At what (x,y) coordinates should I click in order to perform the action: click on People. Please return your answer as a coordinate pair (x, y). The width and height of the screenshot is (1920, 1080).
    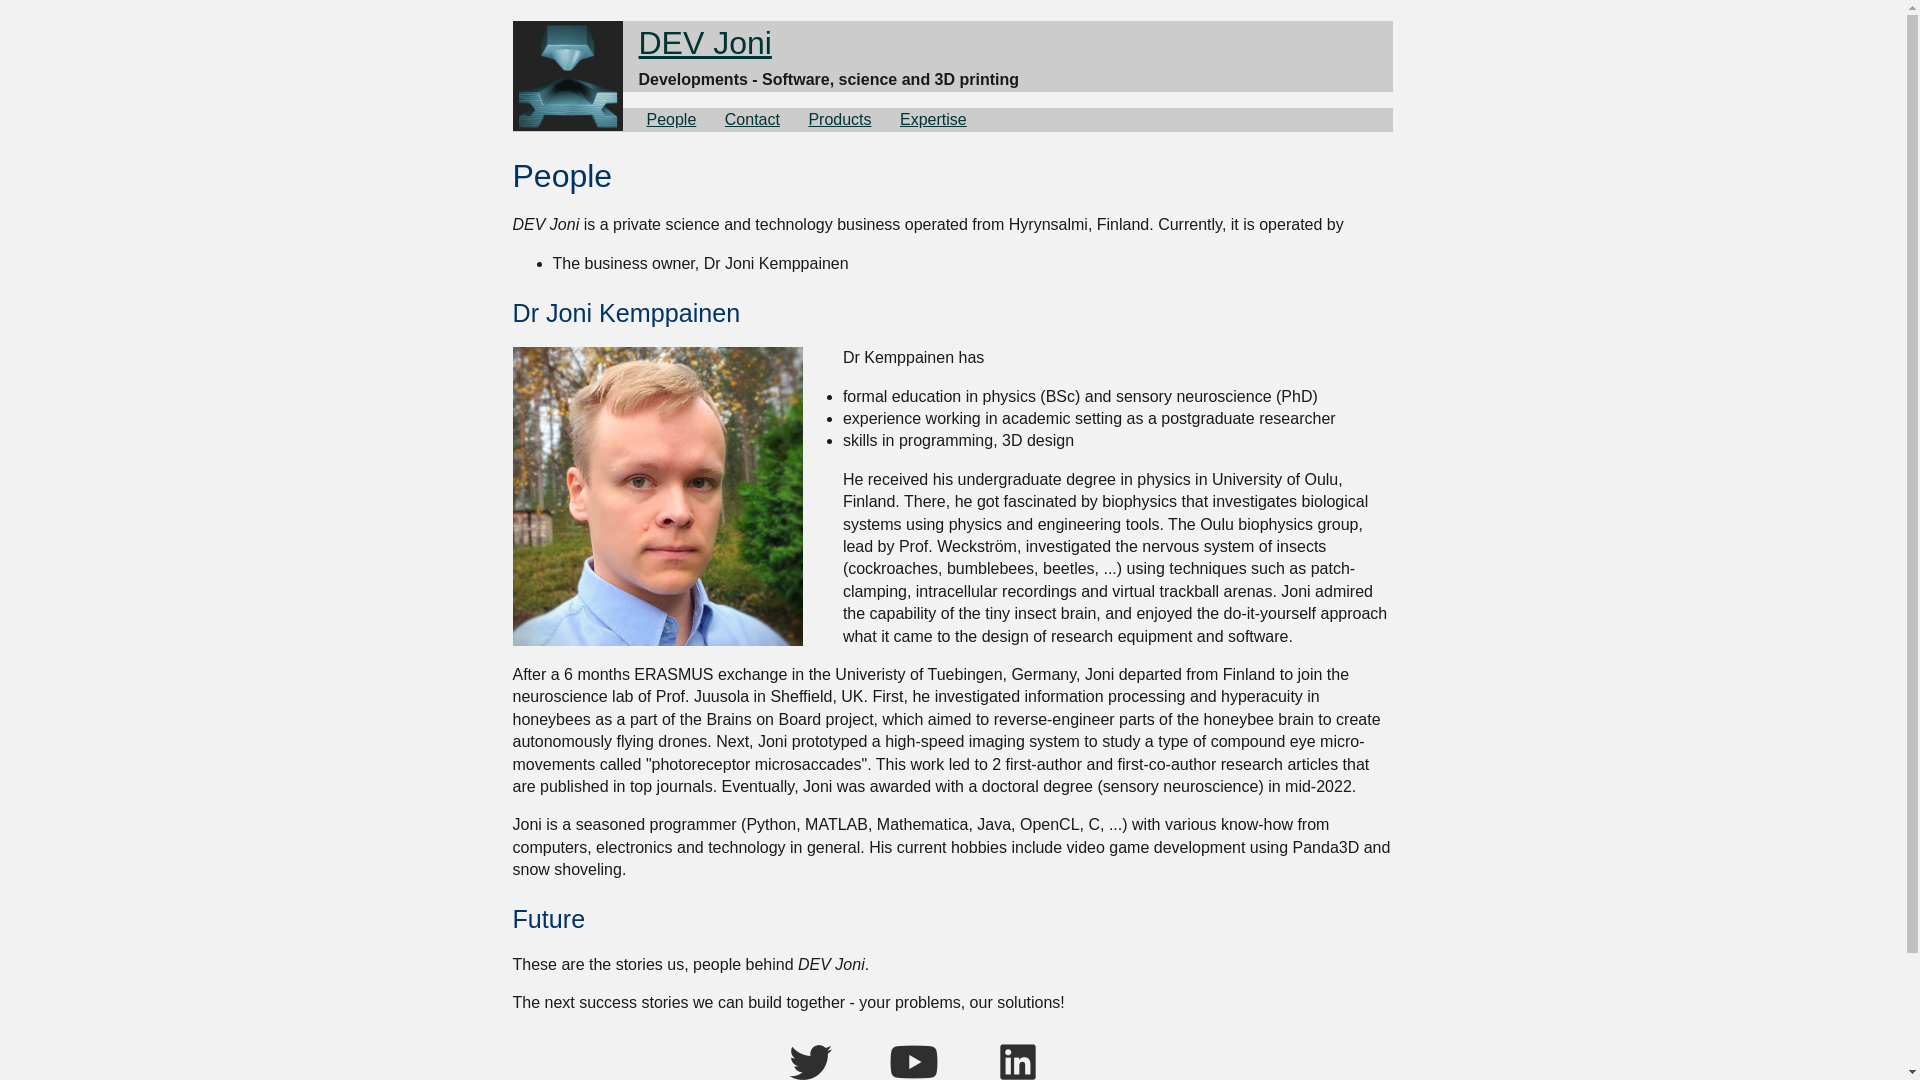
    Looking at the image, I should click on (670, 120).